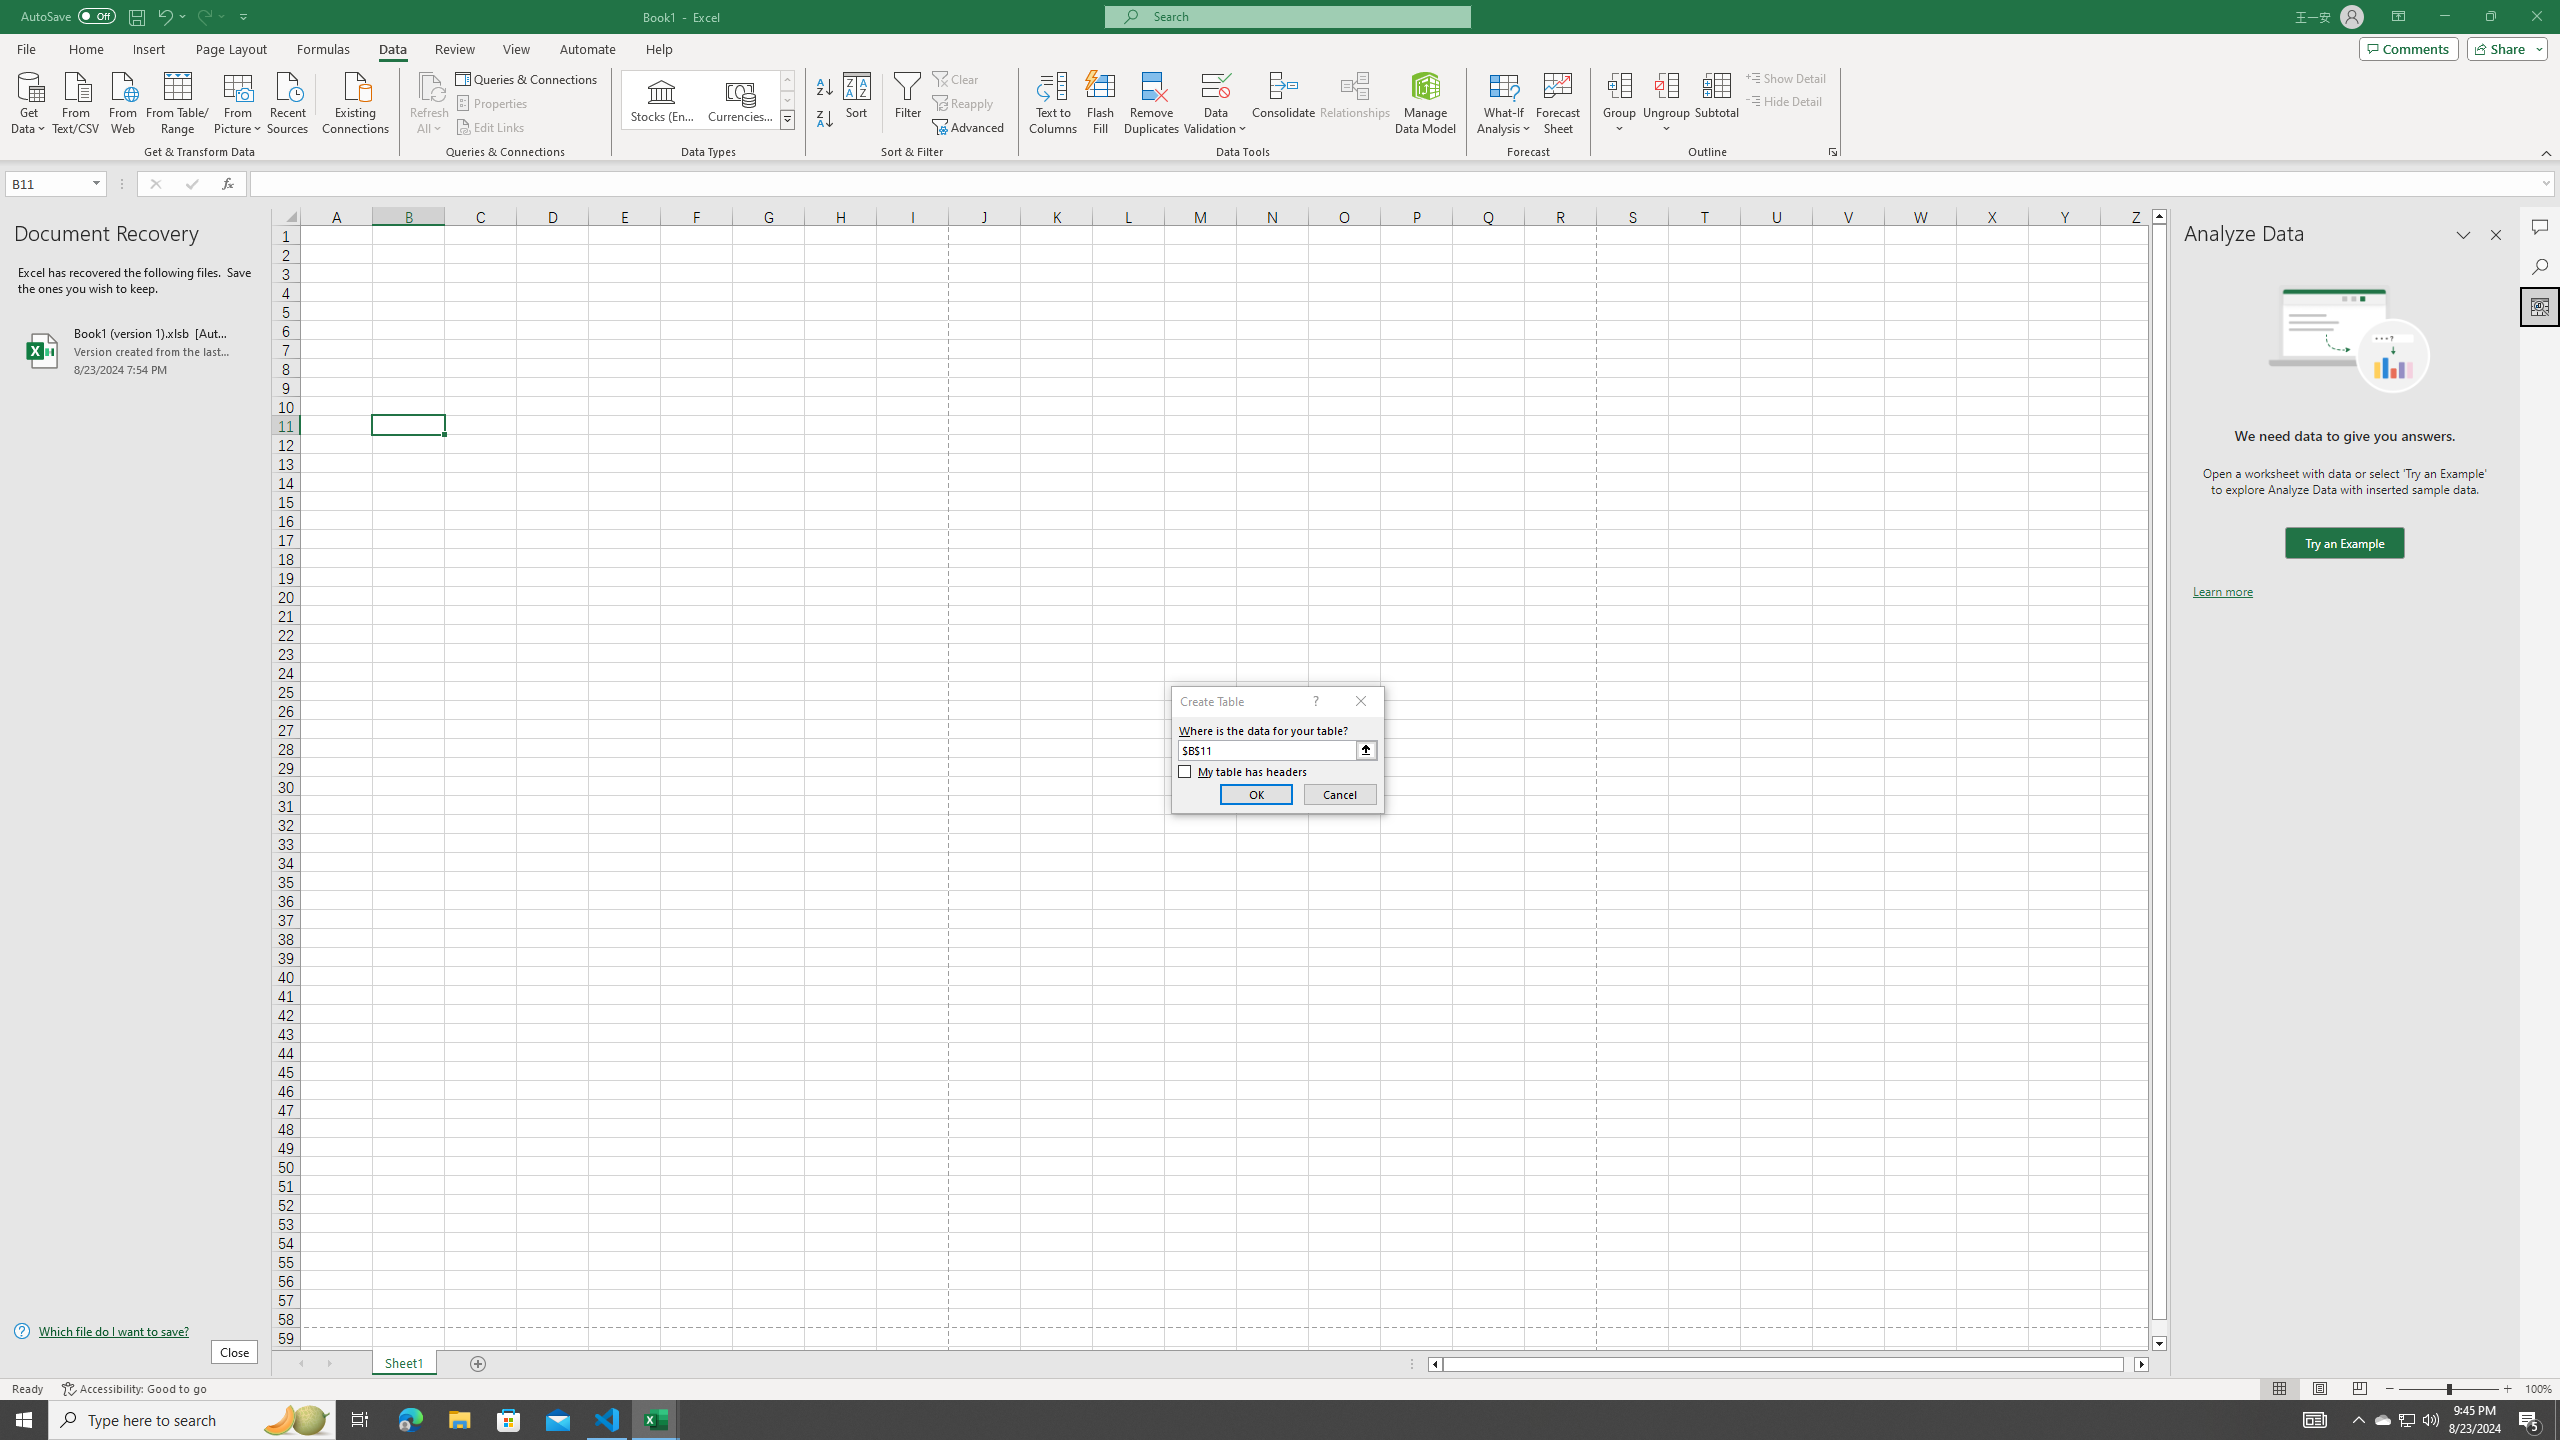  Describe the element at coordinates (122, 101) in the screenshot. I see `From Web` at that location.